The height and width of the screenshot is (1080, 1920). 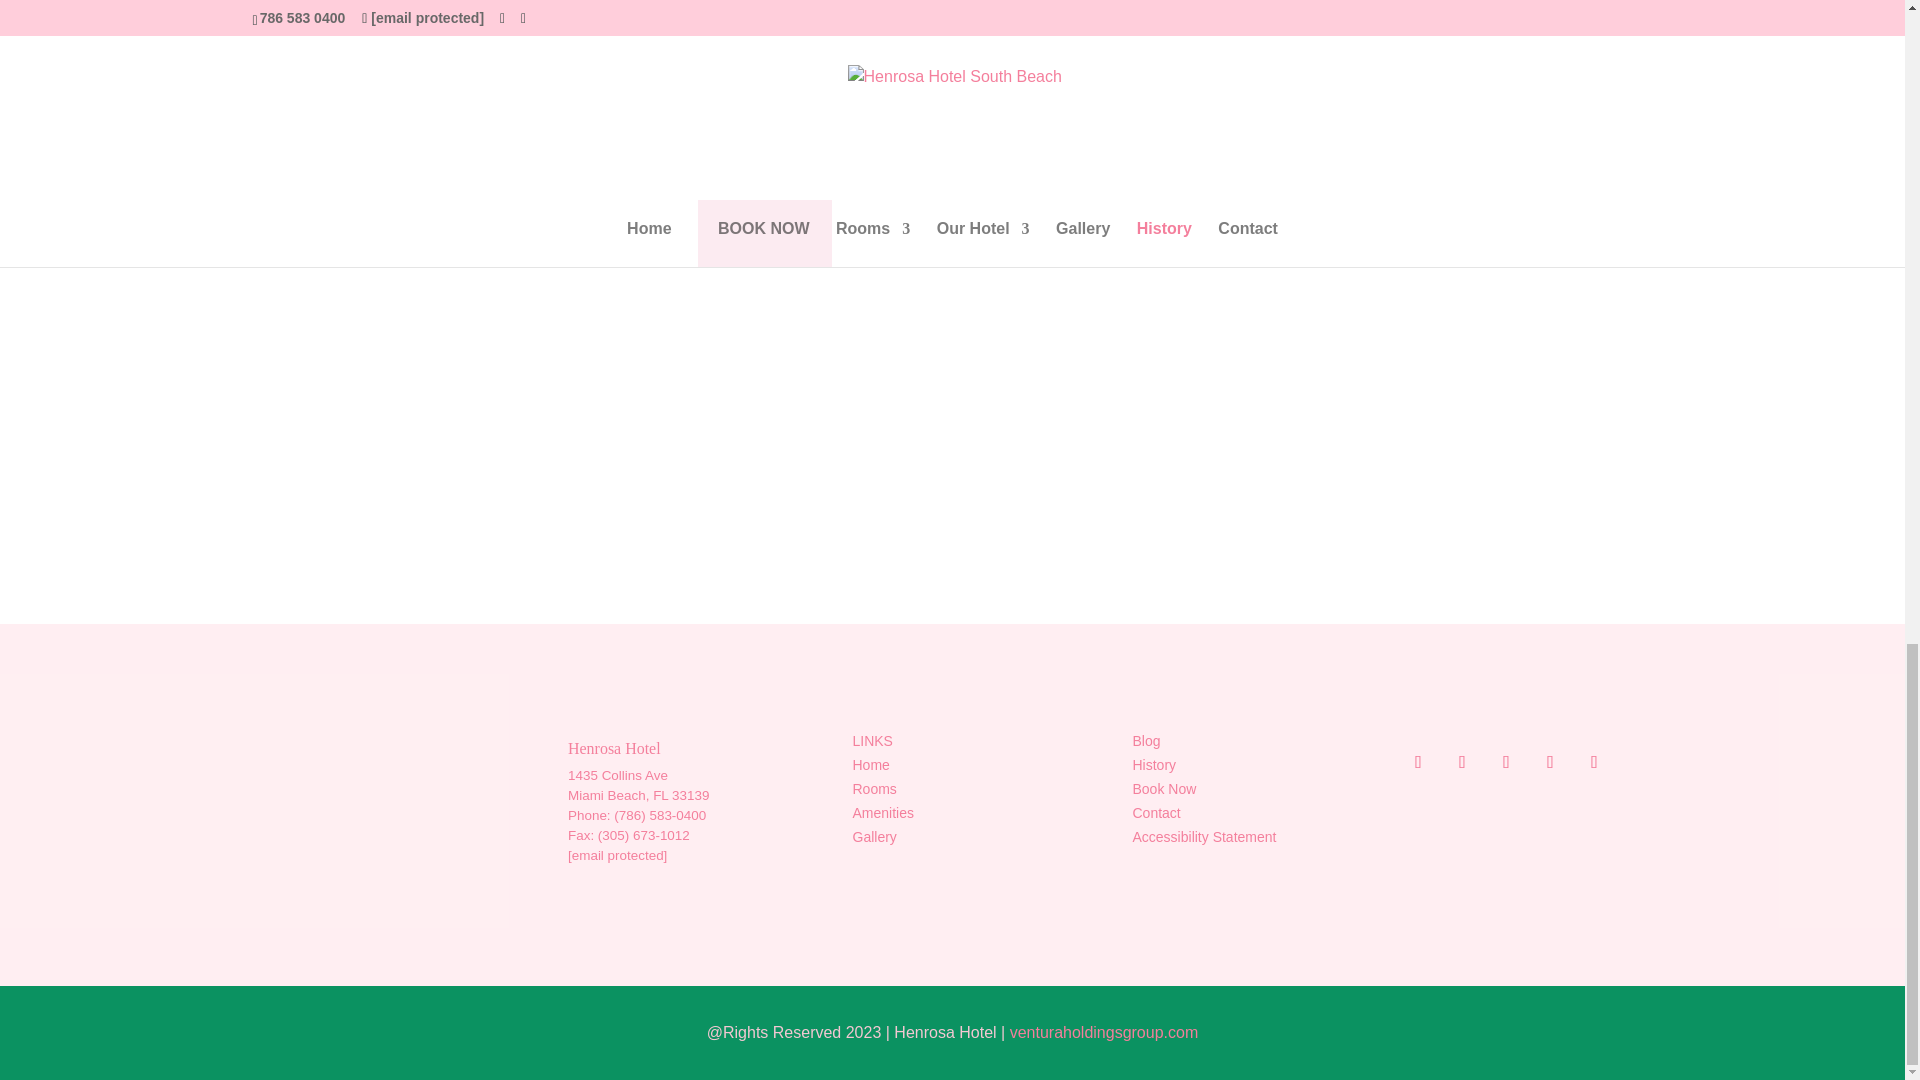 I want to click on History, so click(x=1154, y=765).